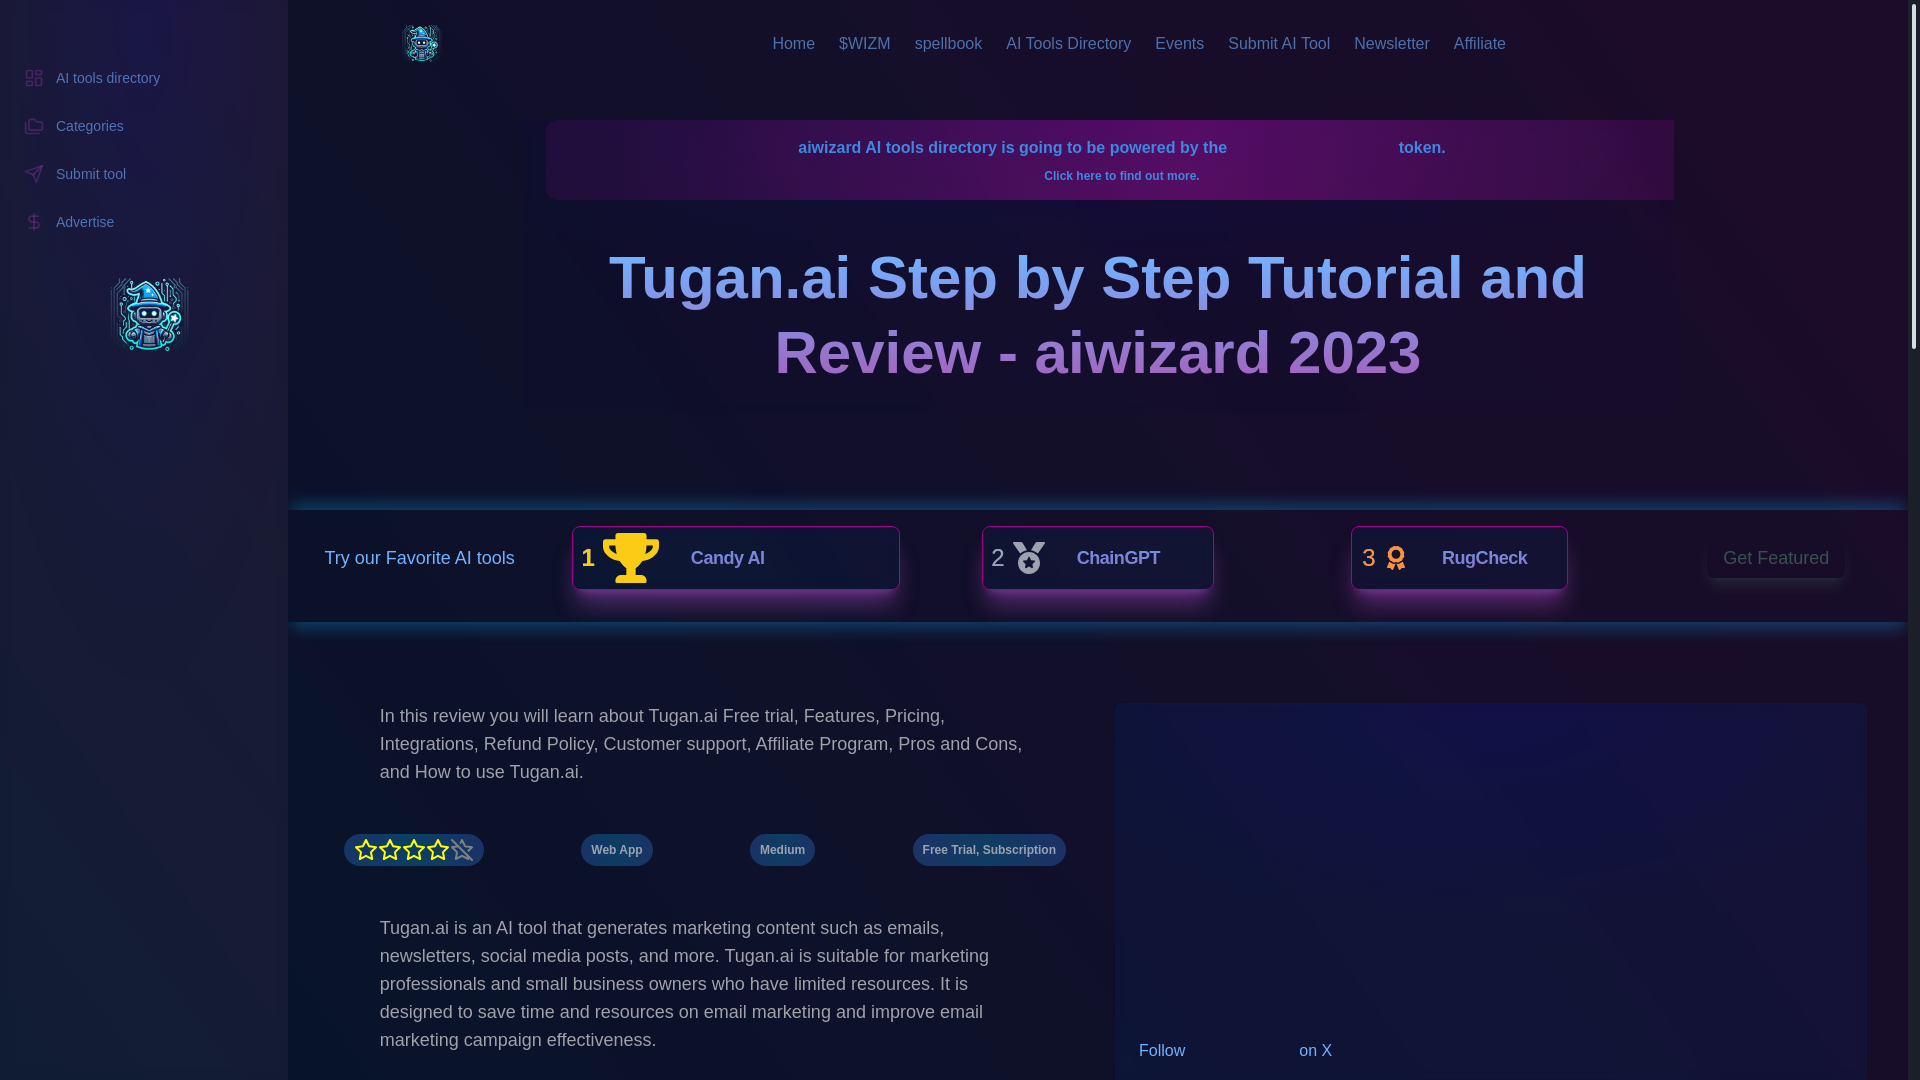 This screenshot has width=1920, height=1080. What do you see at coordinates (792, 44) in the screenshot?
I see `Tugan.ai Free trial` at bounding box center [792, 44].